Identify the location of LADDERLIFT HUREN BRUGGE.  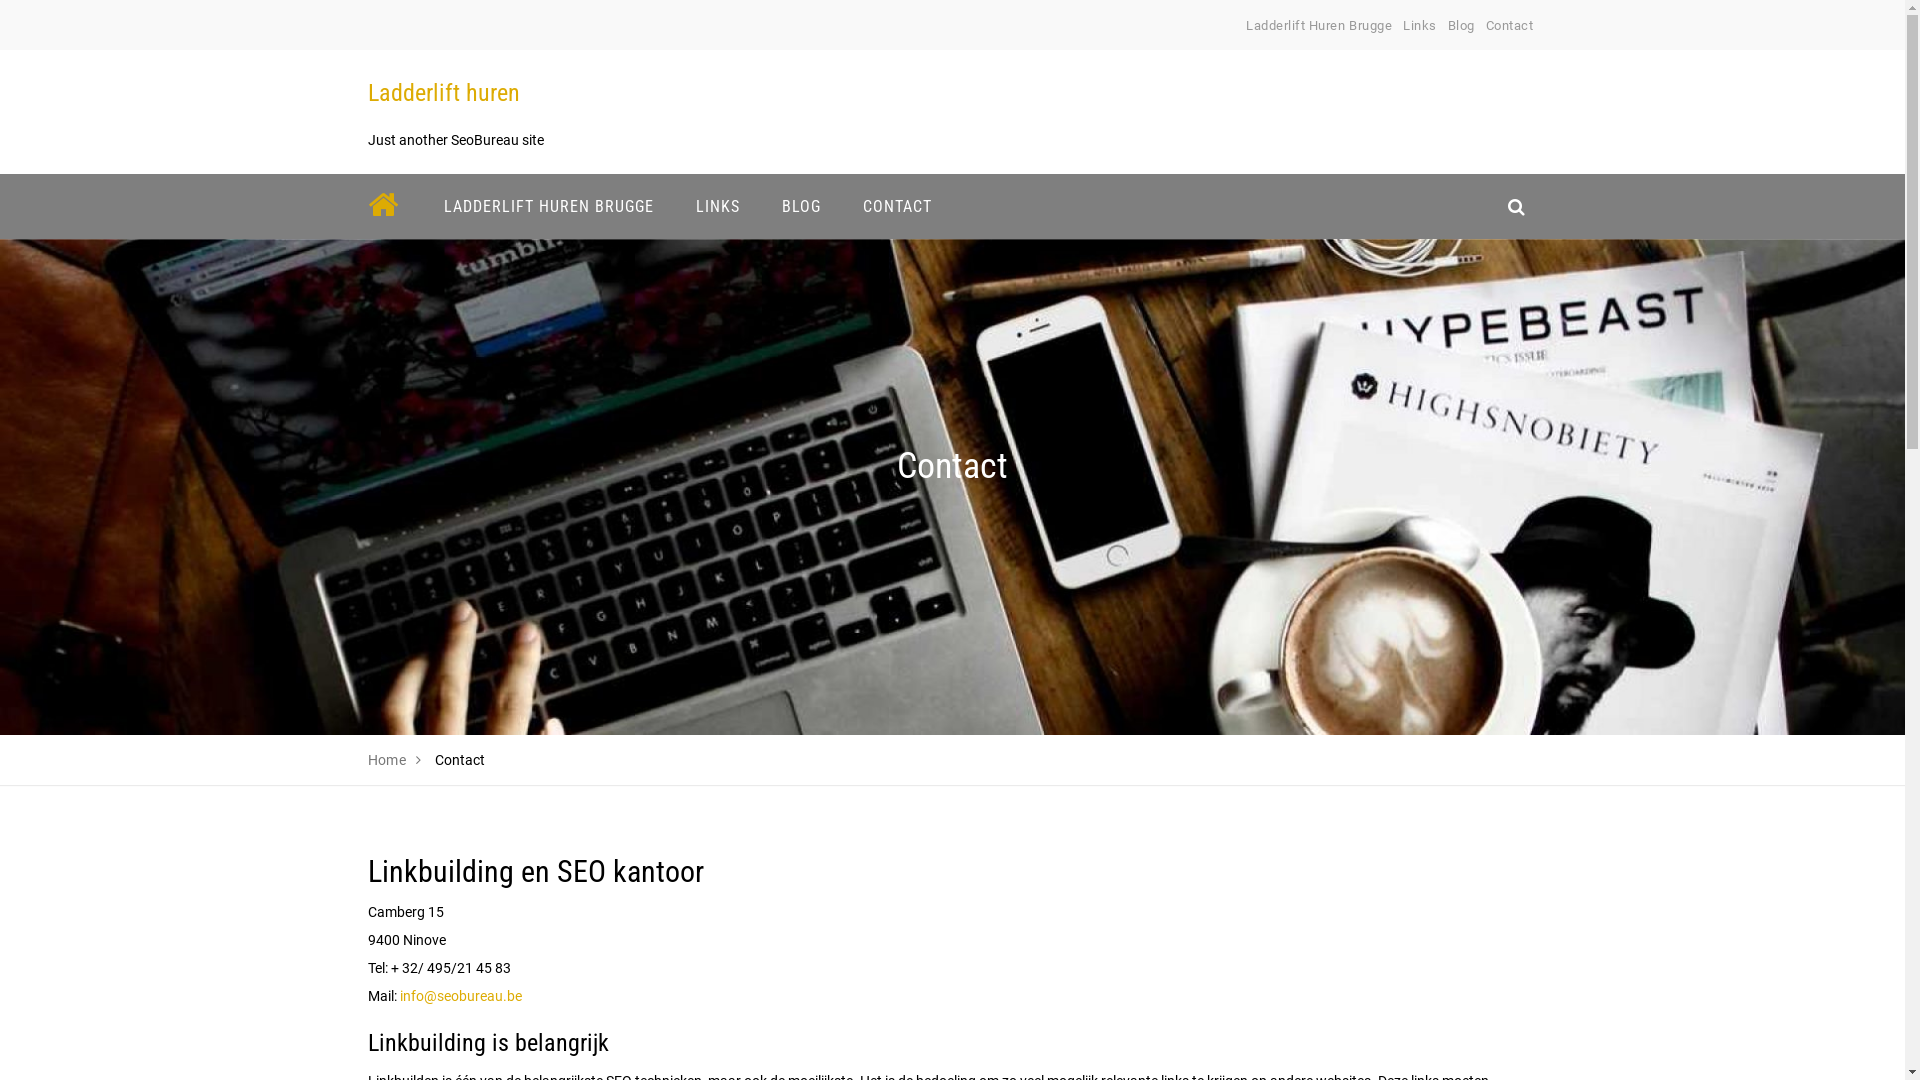
(548, 206).